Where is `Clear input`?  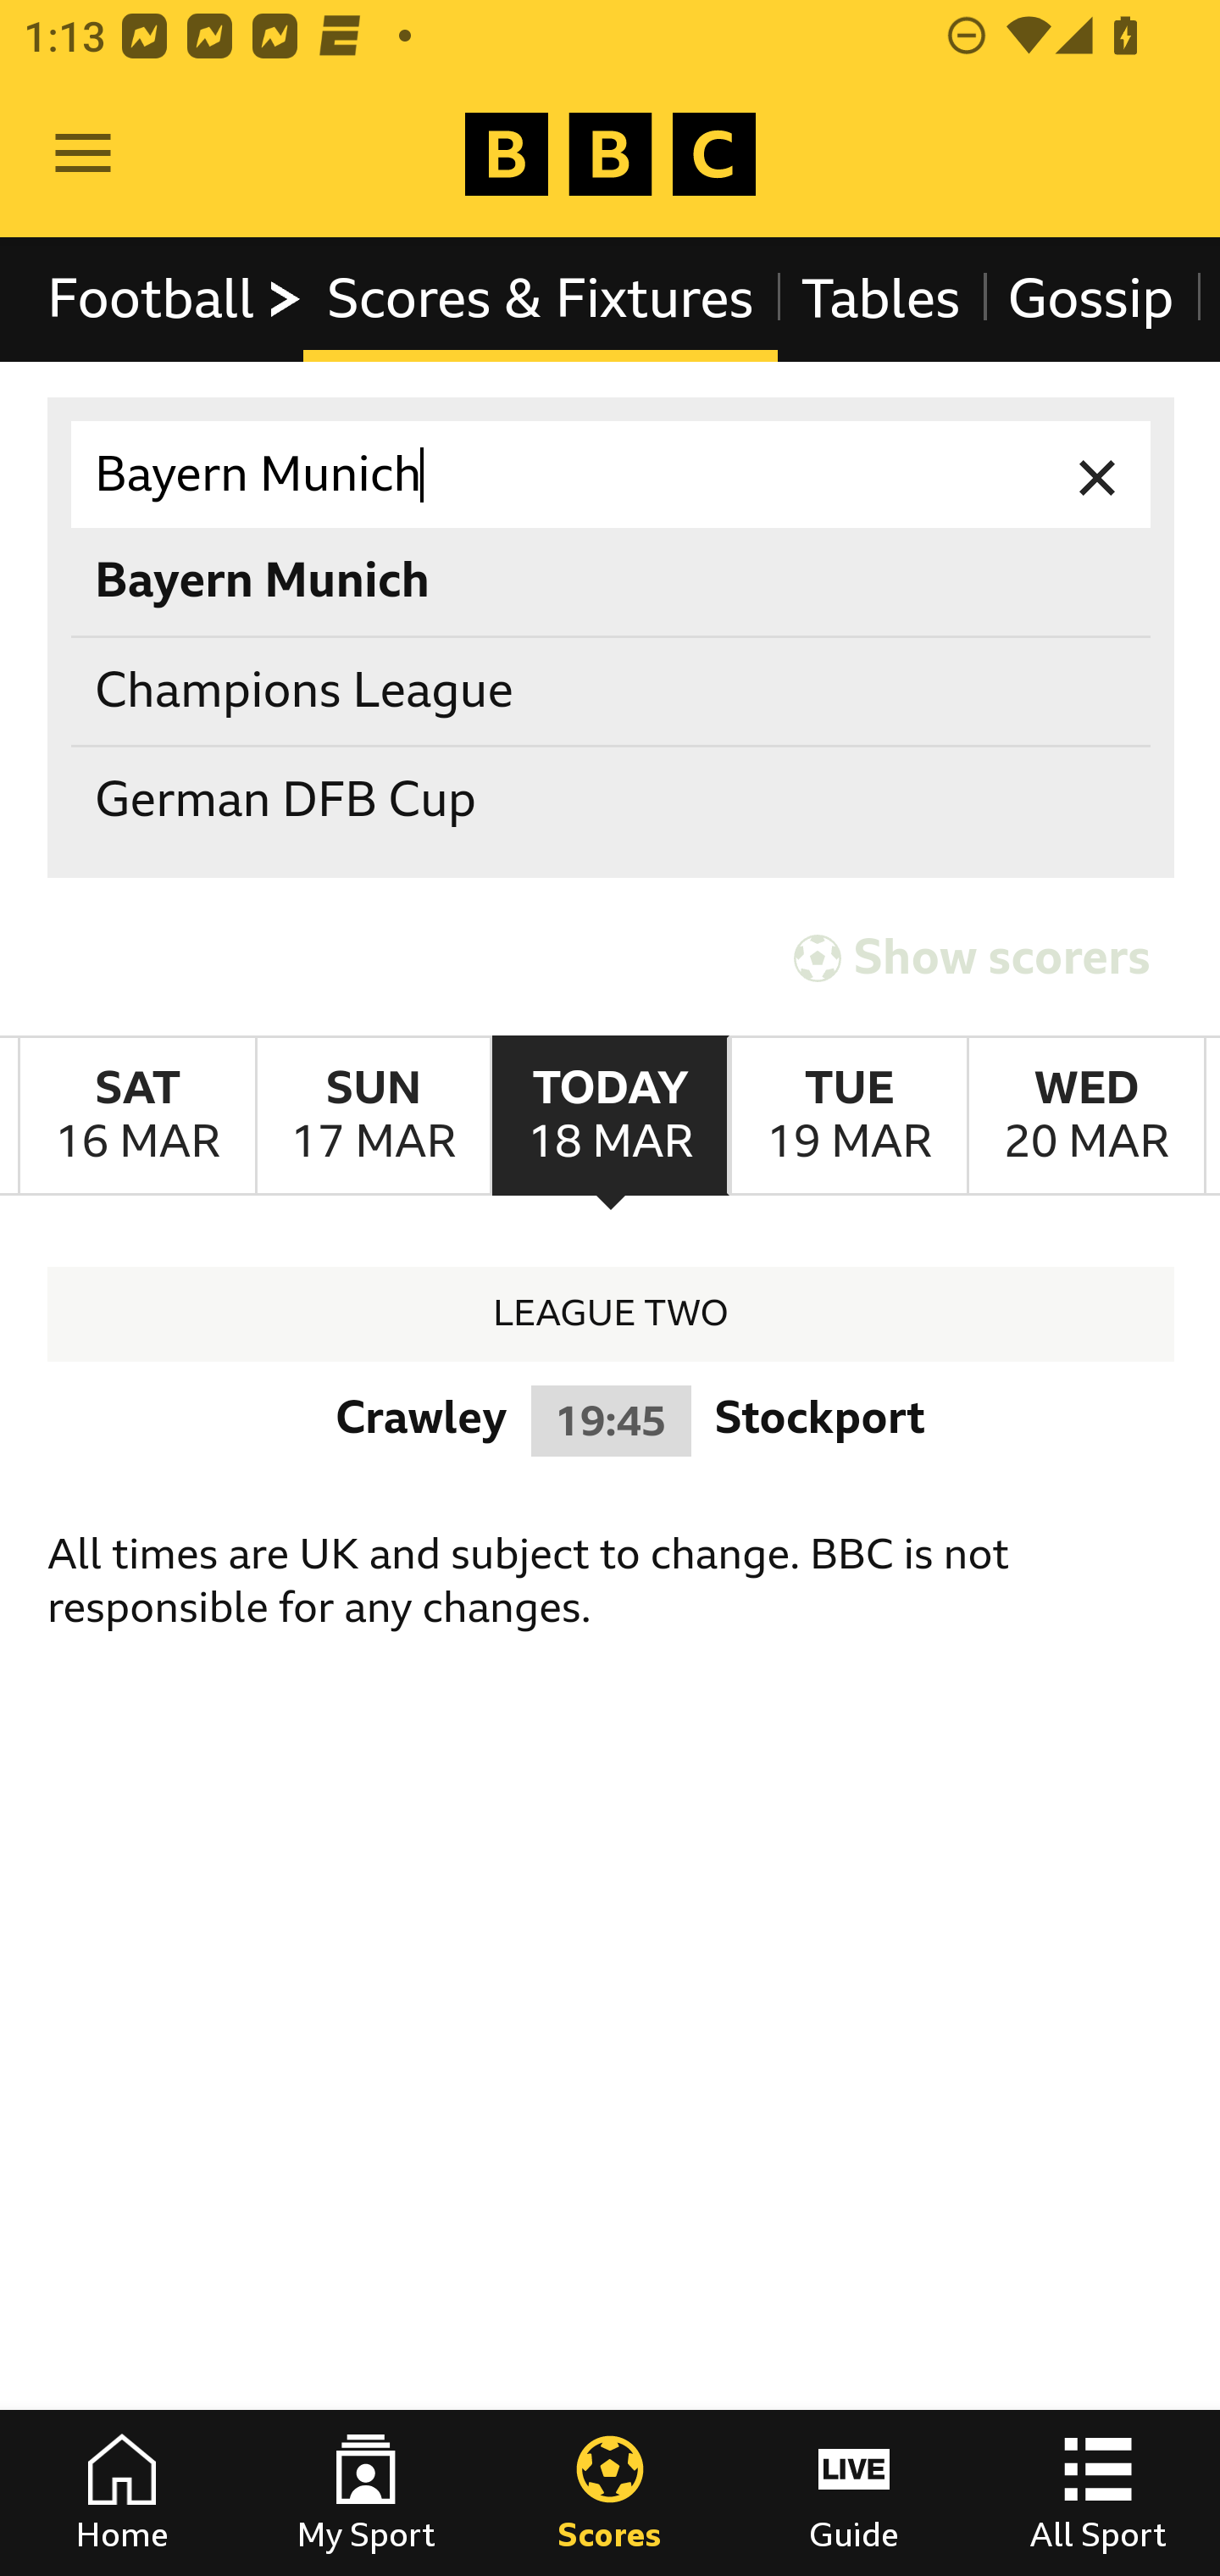 Clear input is located at coordinates (1098, 475).